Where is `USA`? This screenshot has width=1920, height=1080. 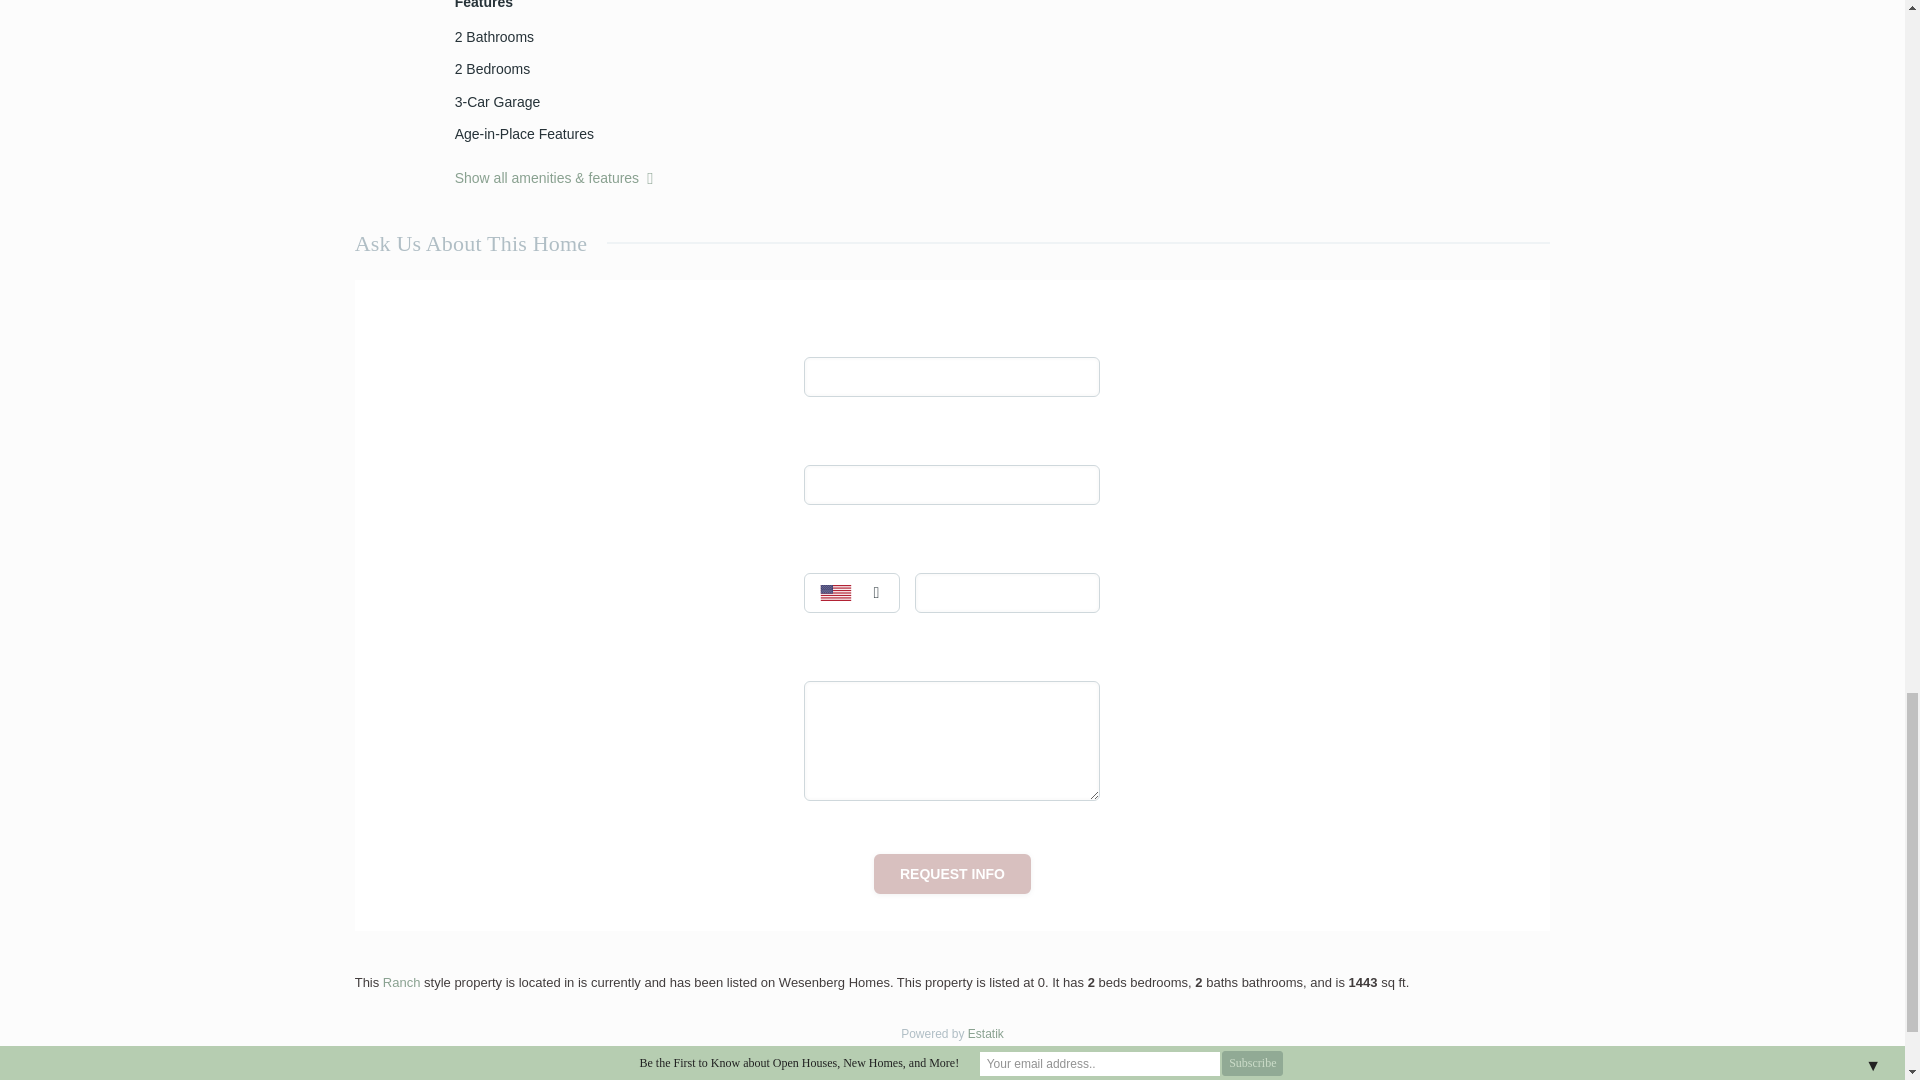 USA is located at coordinates (851, 594).